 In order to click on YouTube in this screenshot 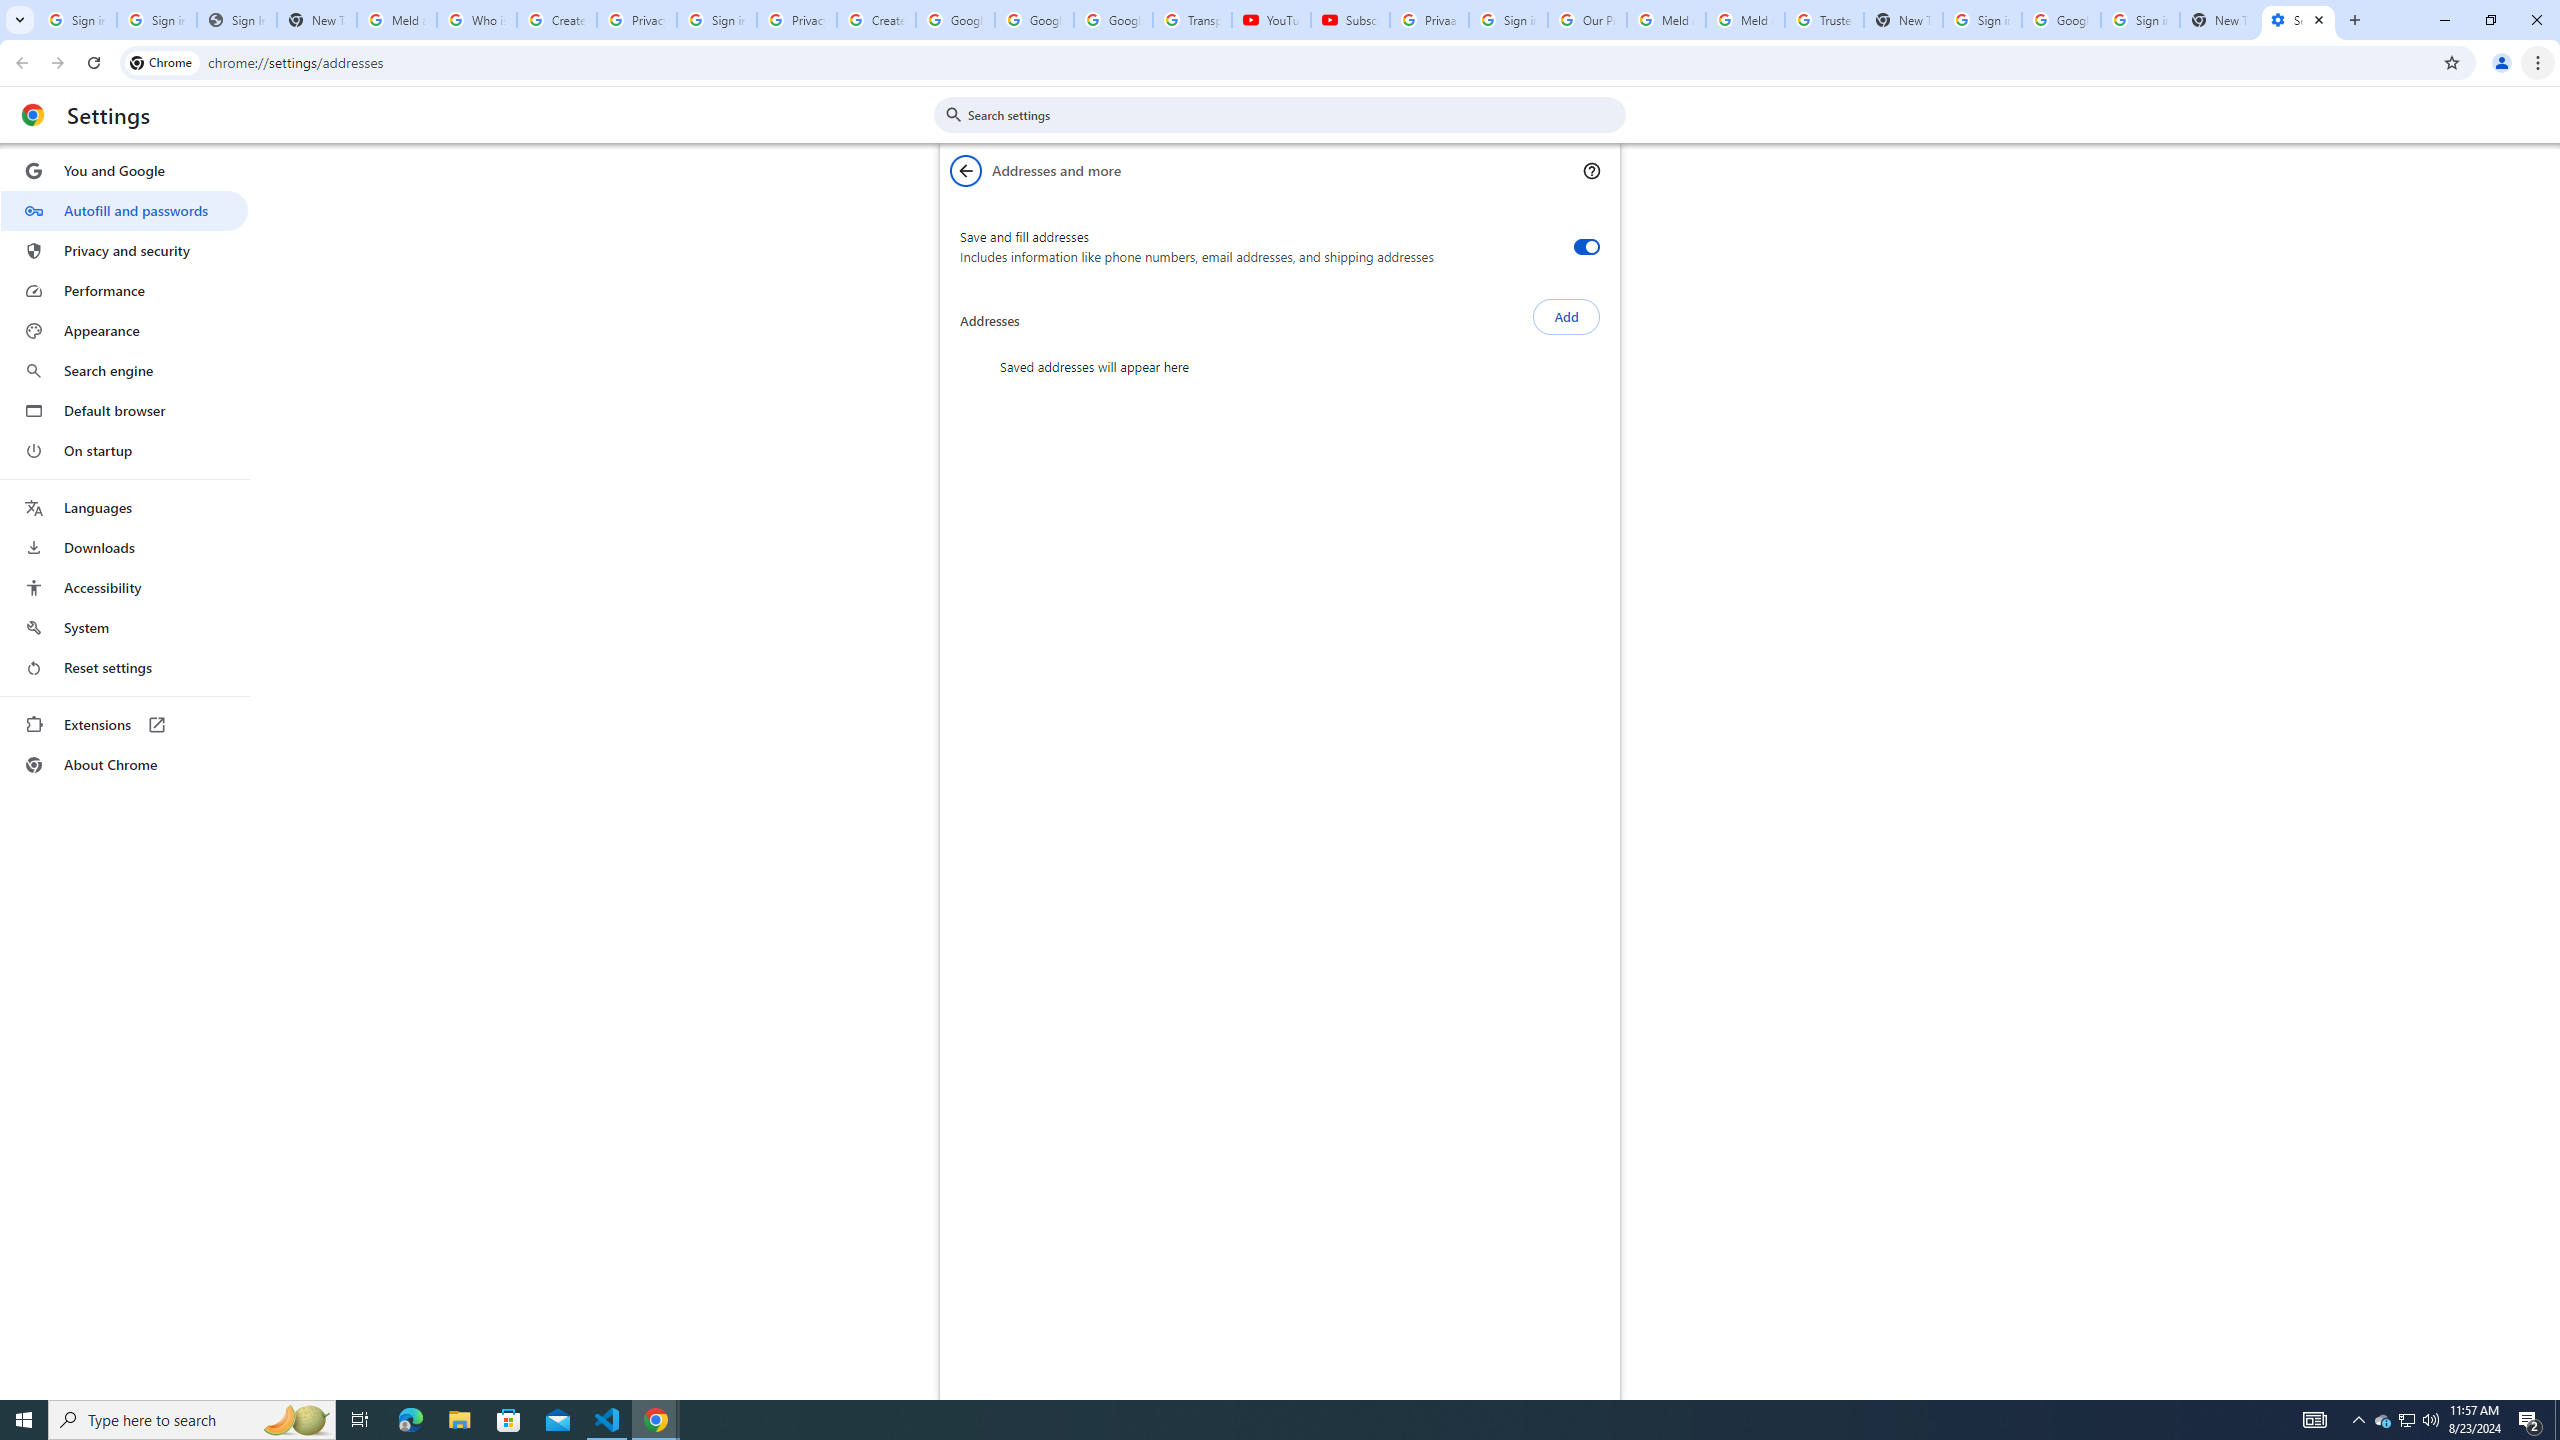, I will do `click(1272, 20)`.